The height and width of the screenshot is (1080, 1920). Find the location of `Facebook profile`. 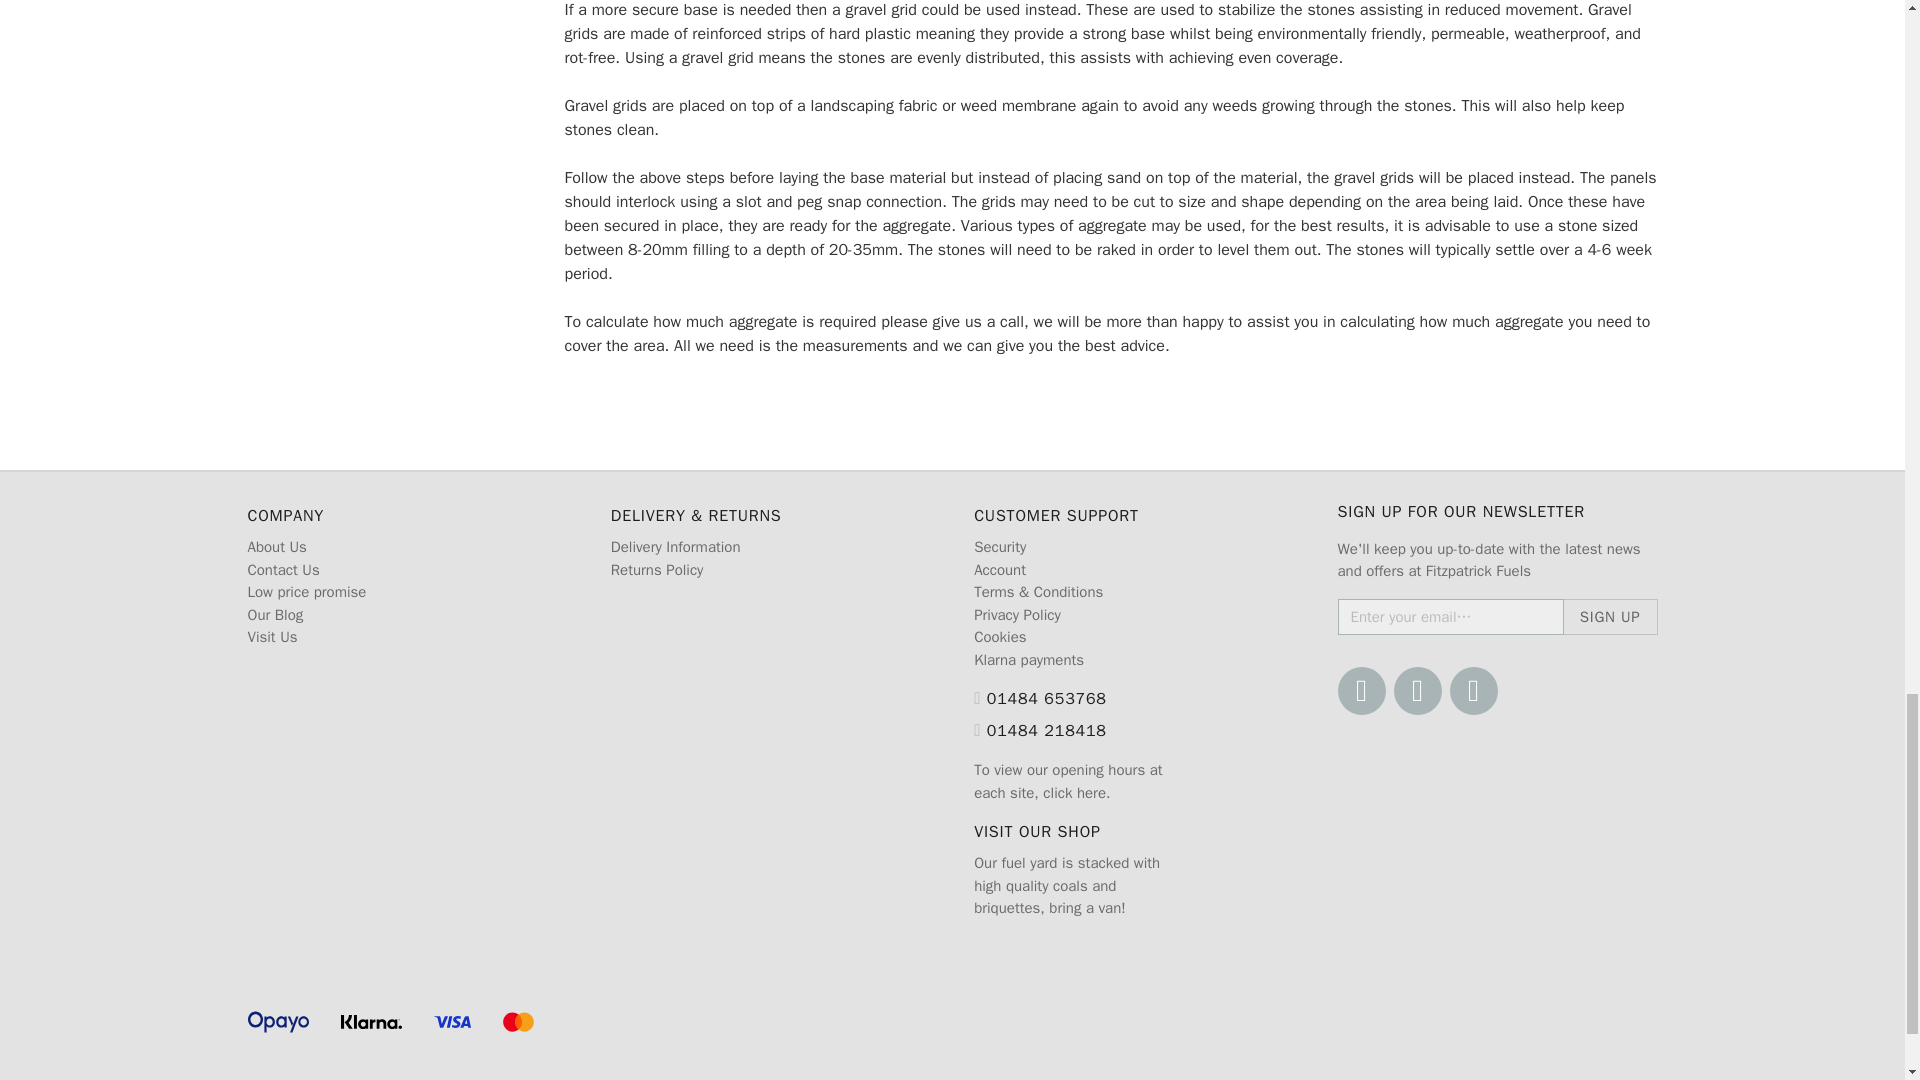

Facebook profile is located at coordinates (1362, 690).